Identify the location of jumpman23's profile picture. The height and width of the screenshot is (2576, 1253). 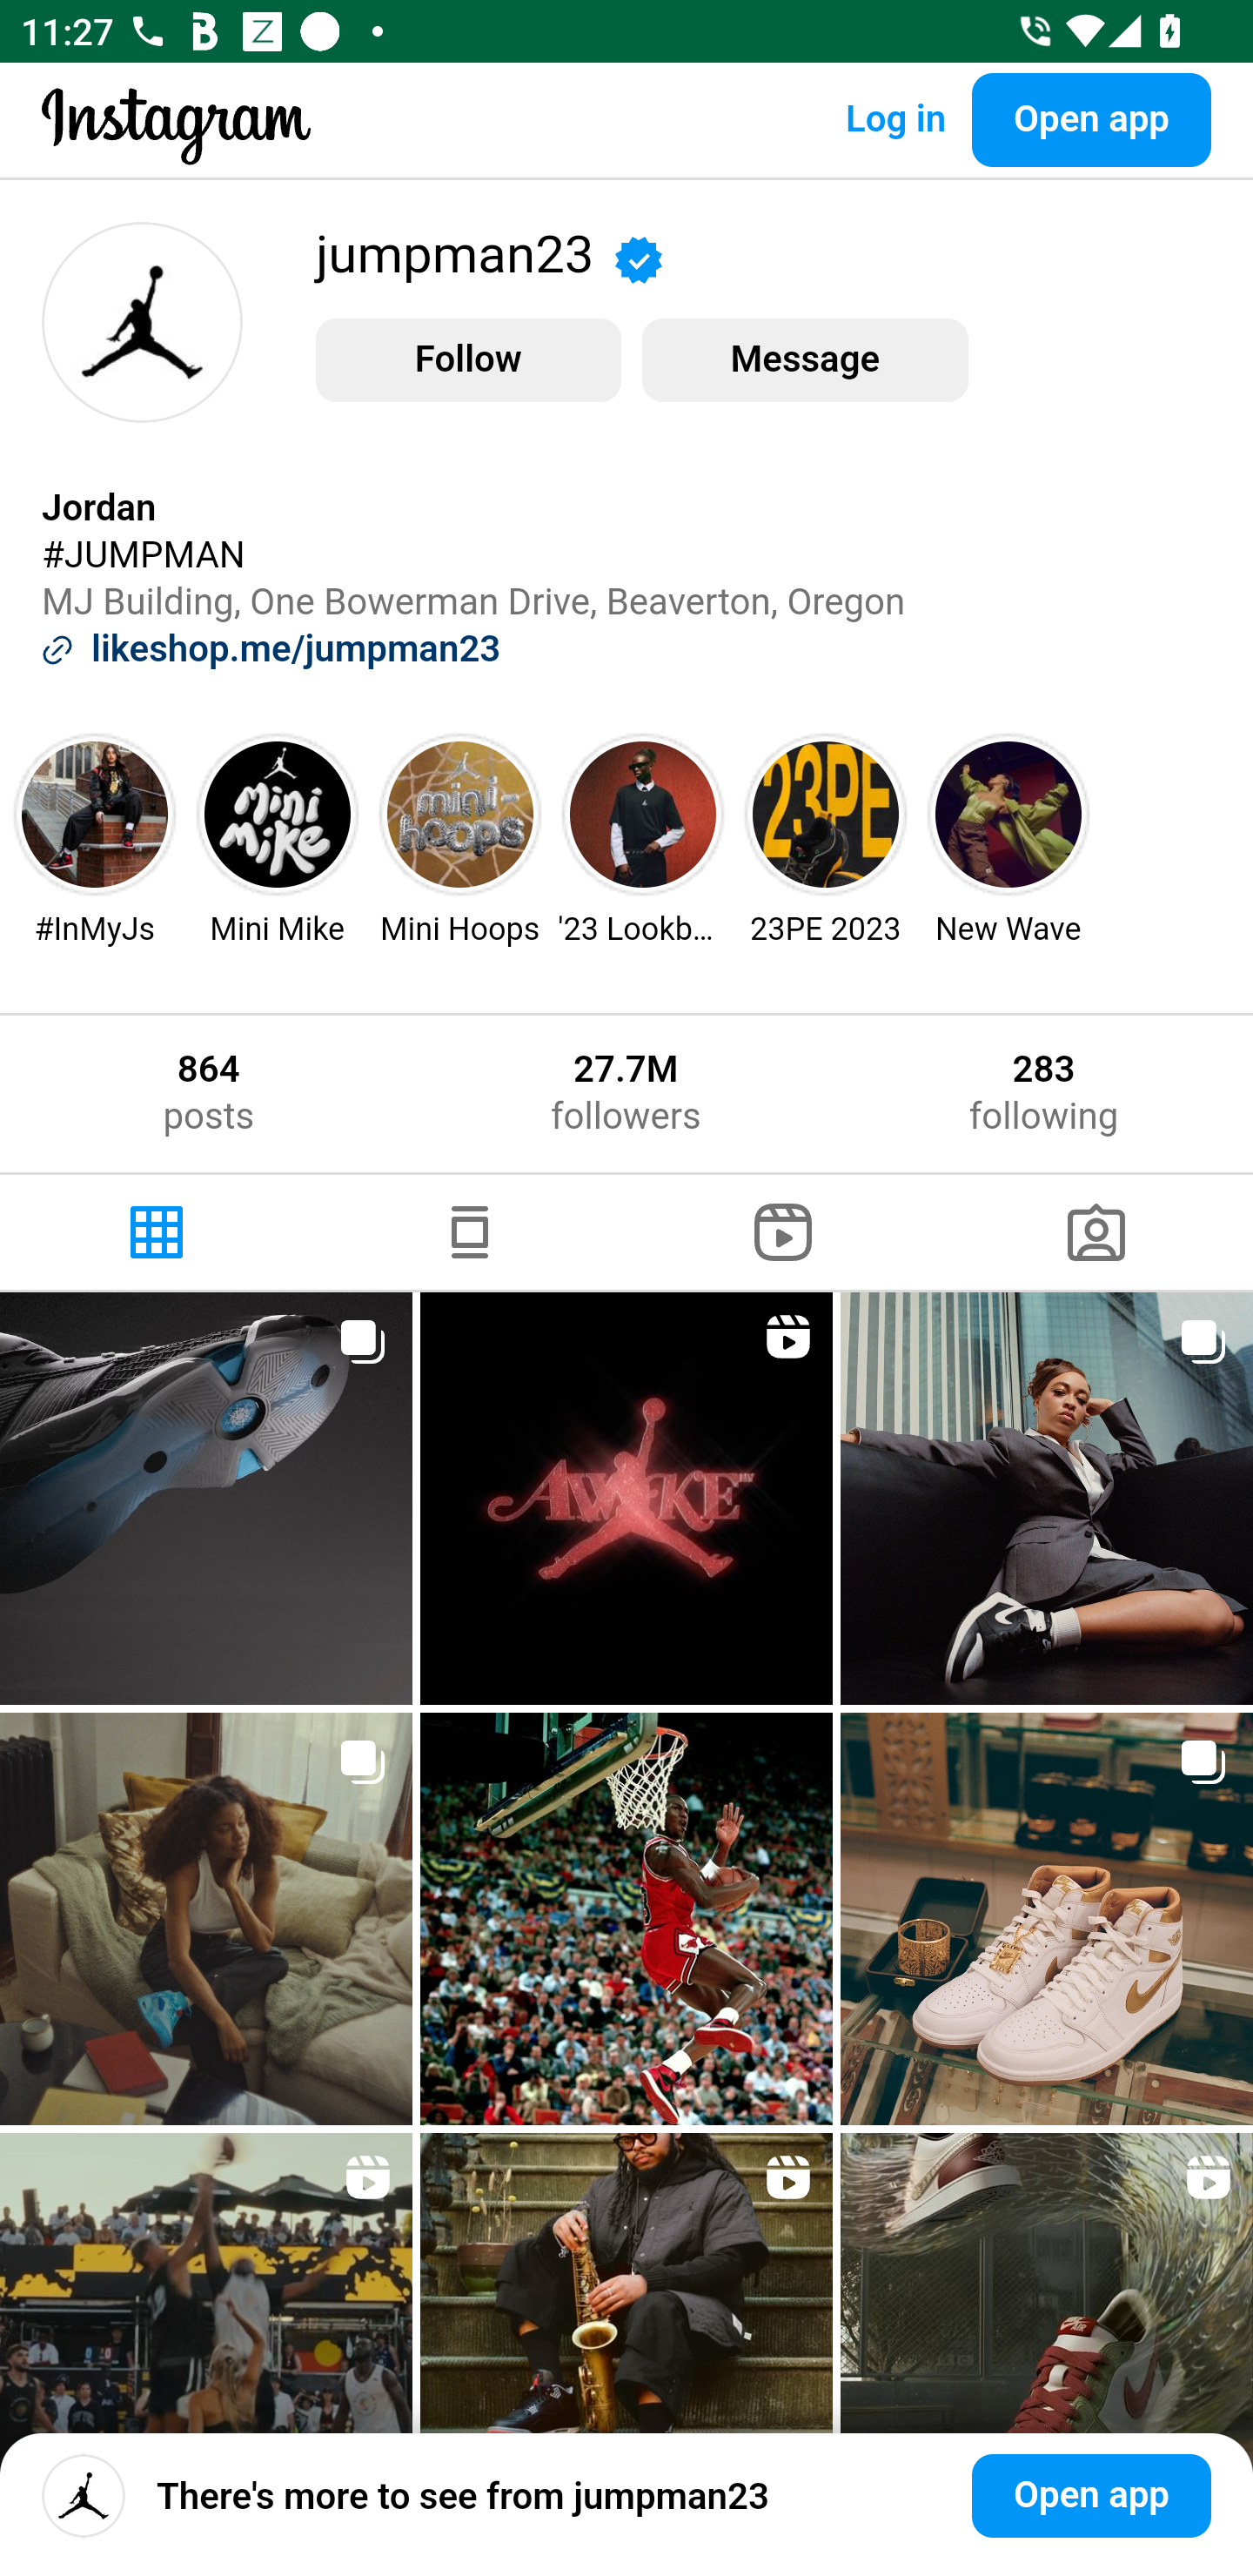
(142, 322).